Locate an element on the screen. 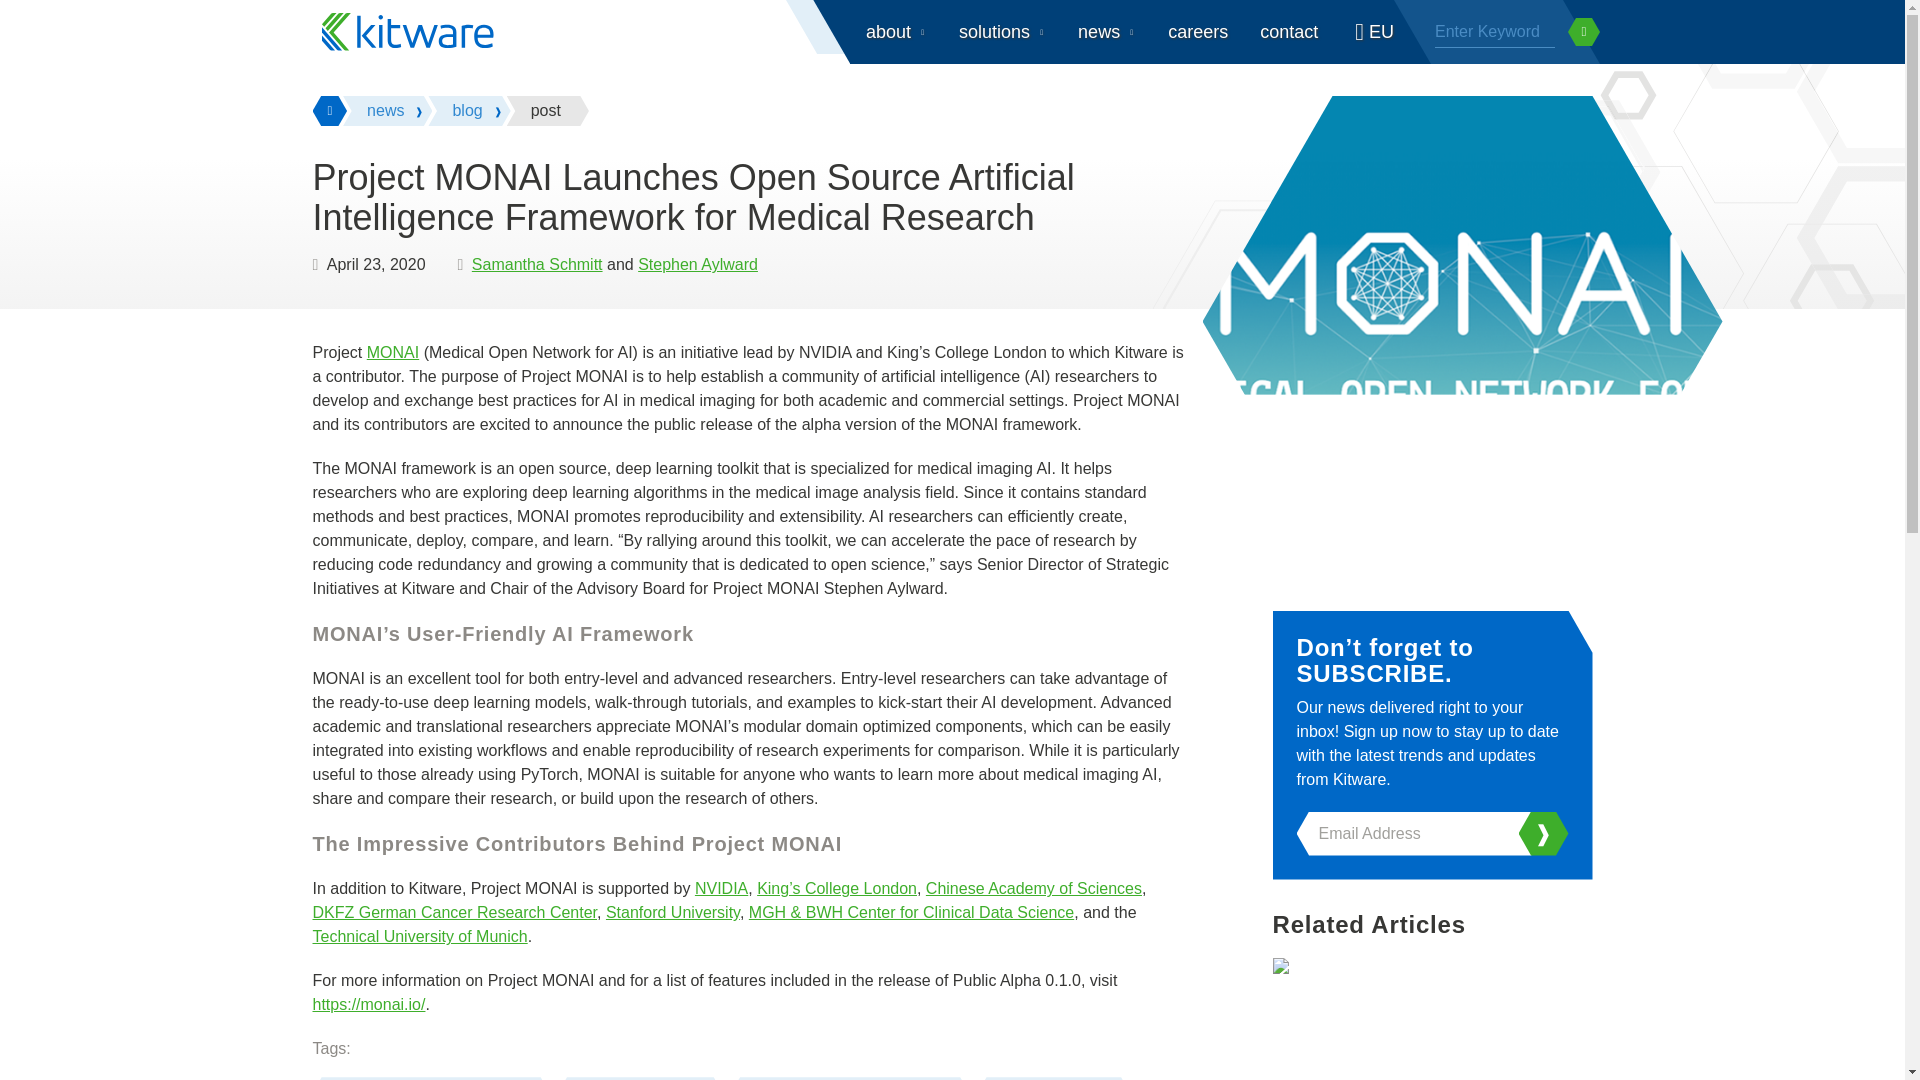 This screenshot has width=1920, height=1080. Posts by Stephen Aylward is located at coordinates (698, 264).